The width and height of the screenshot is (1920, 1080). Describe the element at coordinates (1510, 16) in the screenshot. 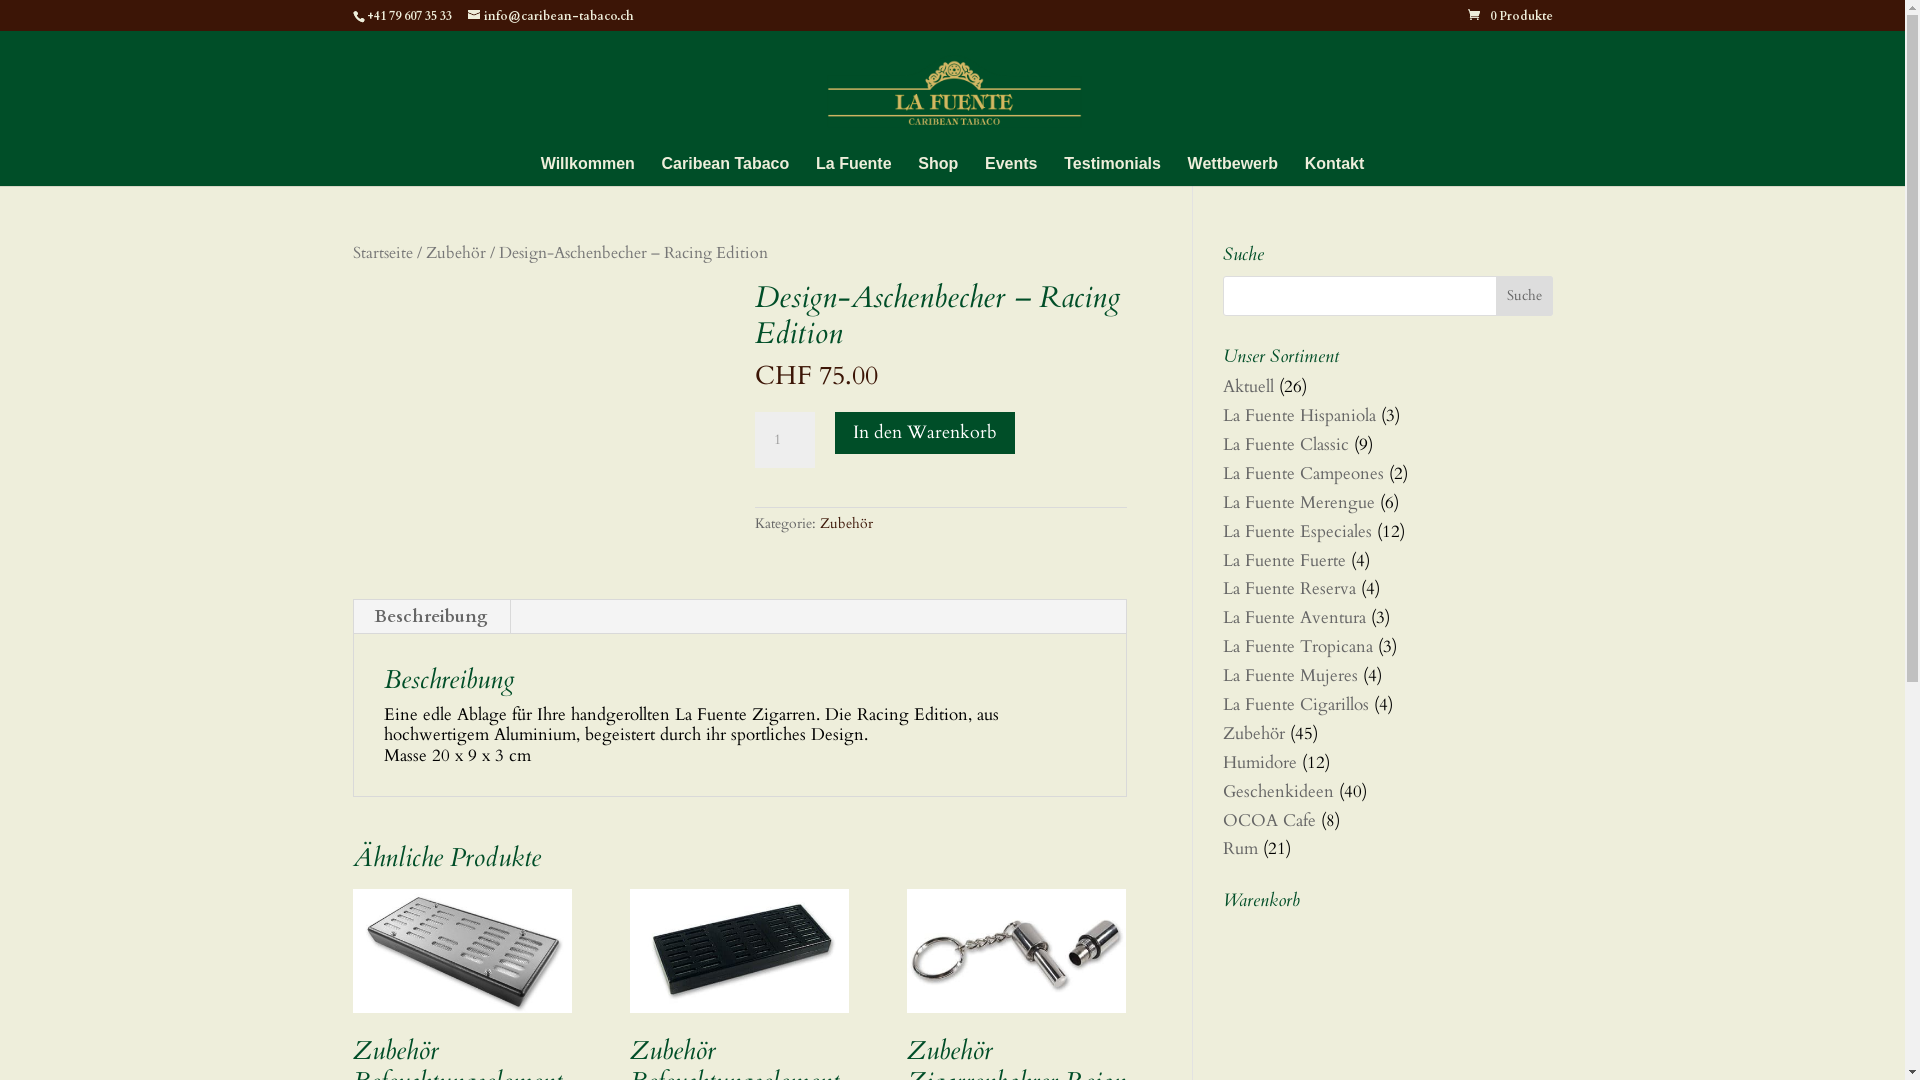

I see `0 Produkte` at that location.